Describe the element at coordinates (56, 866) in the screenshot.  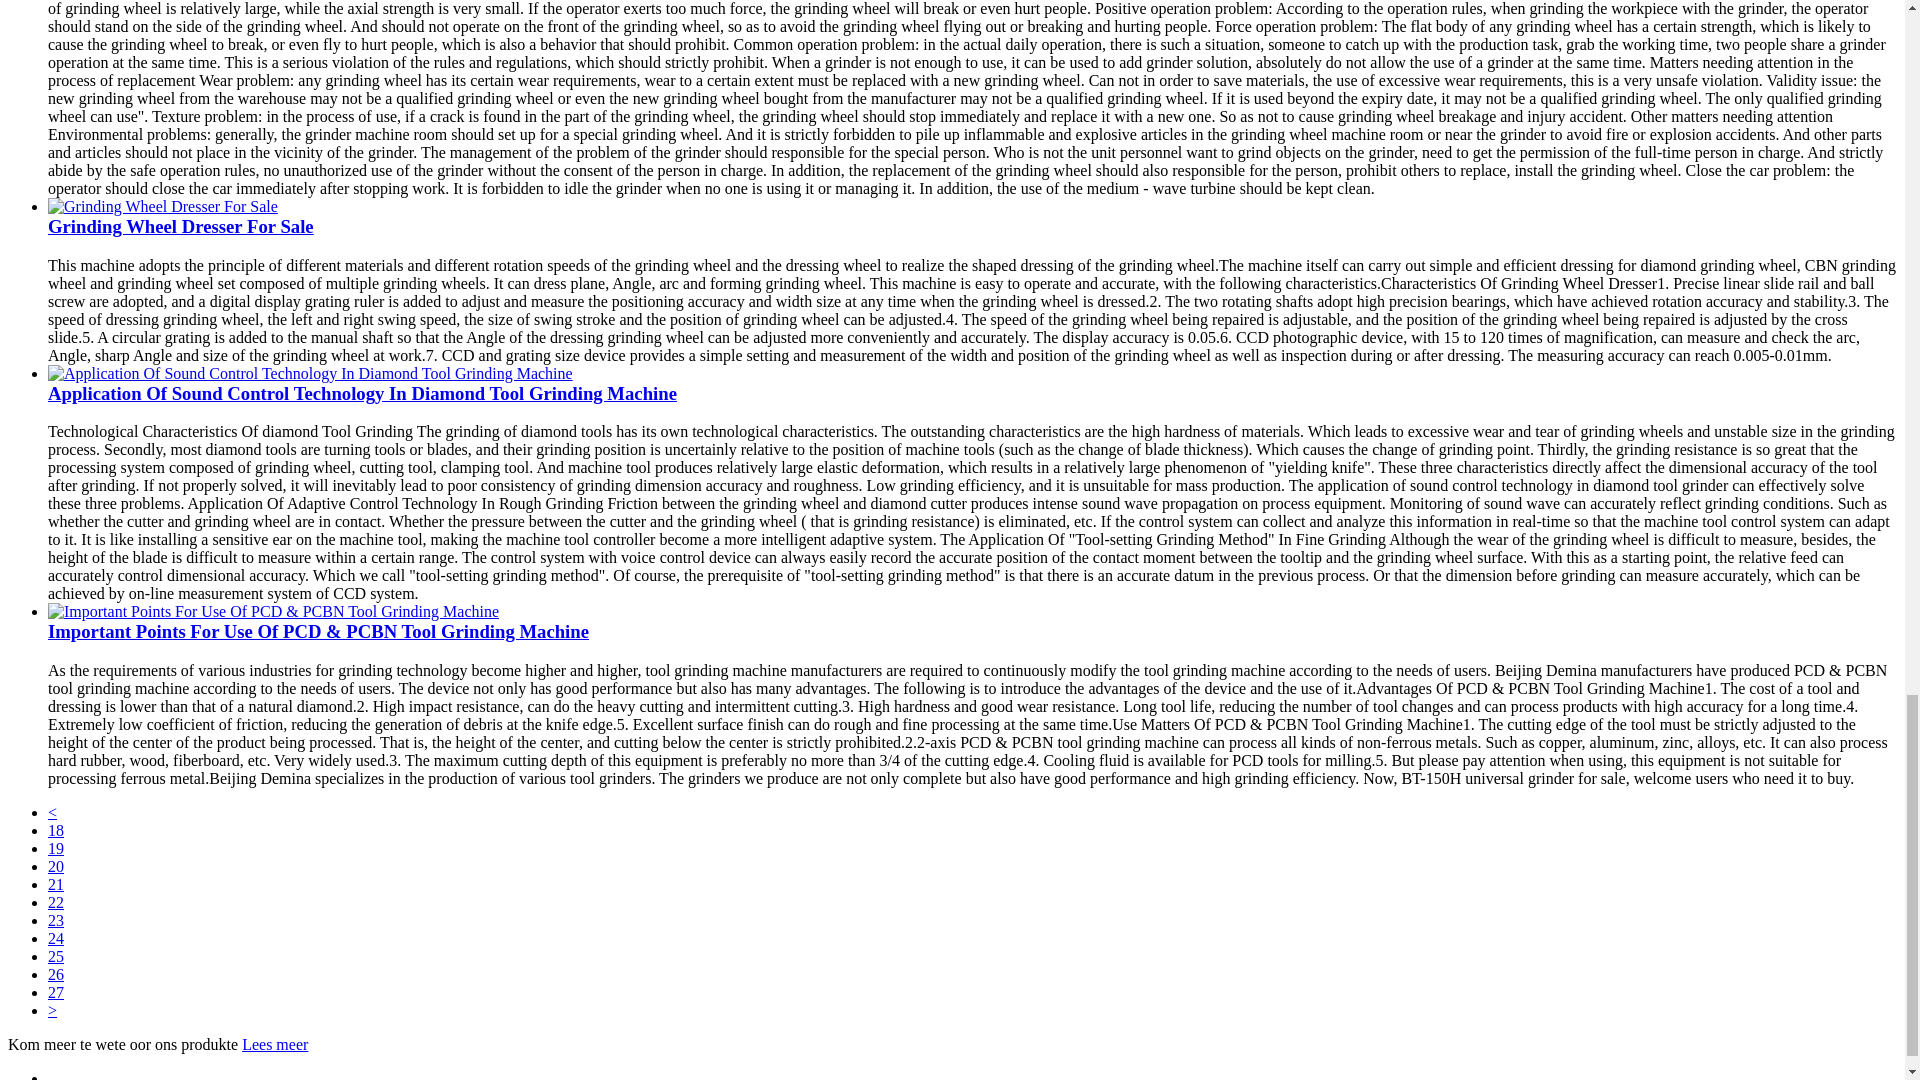
I see `20` at that location.